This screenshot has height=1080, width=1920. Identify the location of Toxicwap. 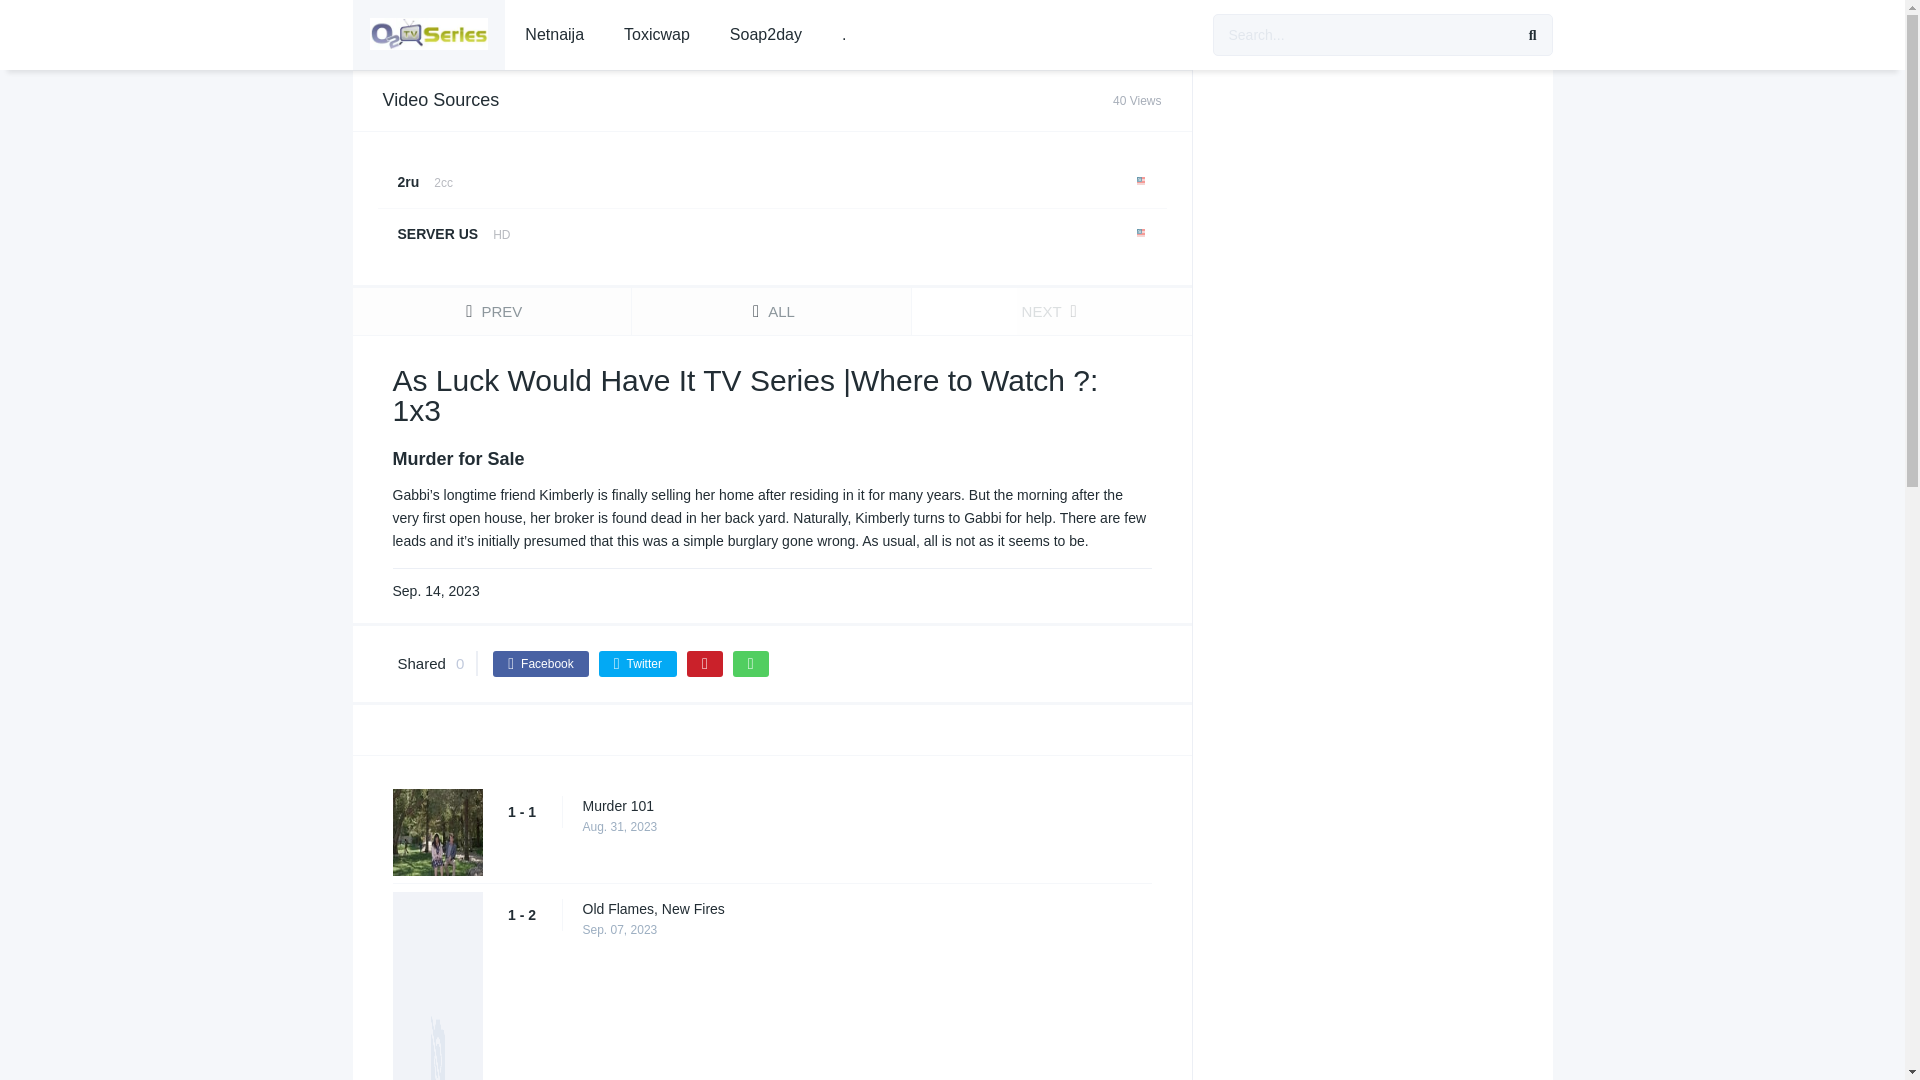
(491, 311).